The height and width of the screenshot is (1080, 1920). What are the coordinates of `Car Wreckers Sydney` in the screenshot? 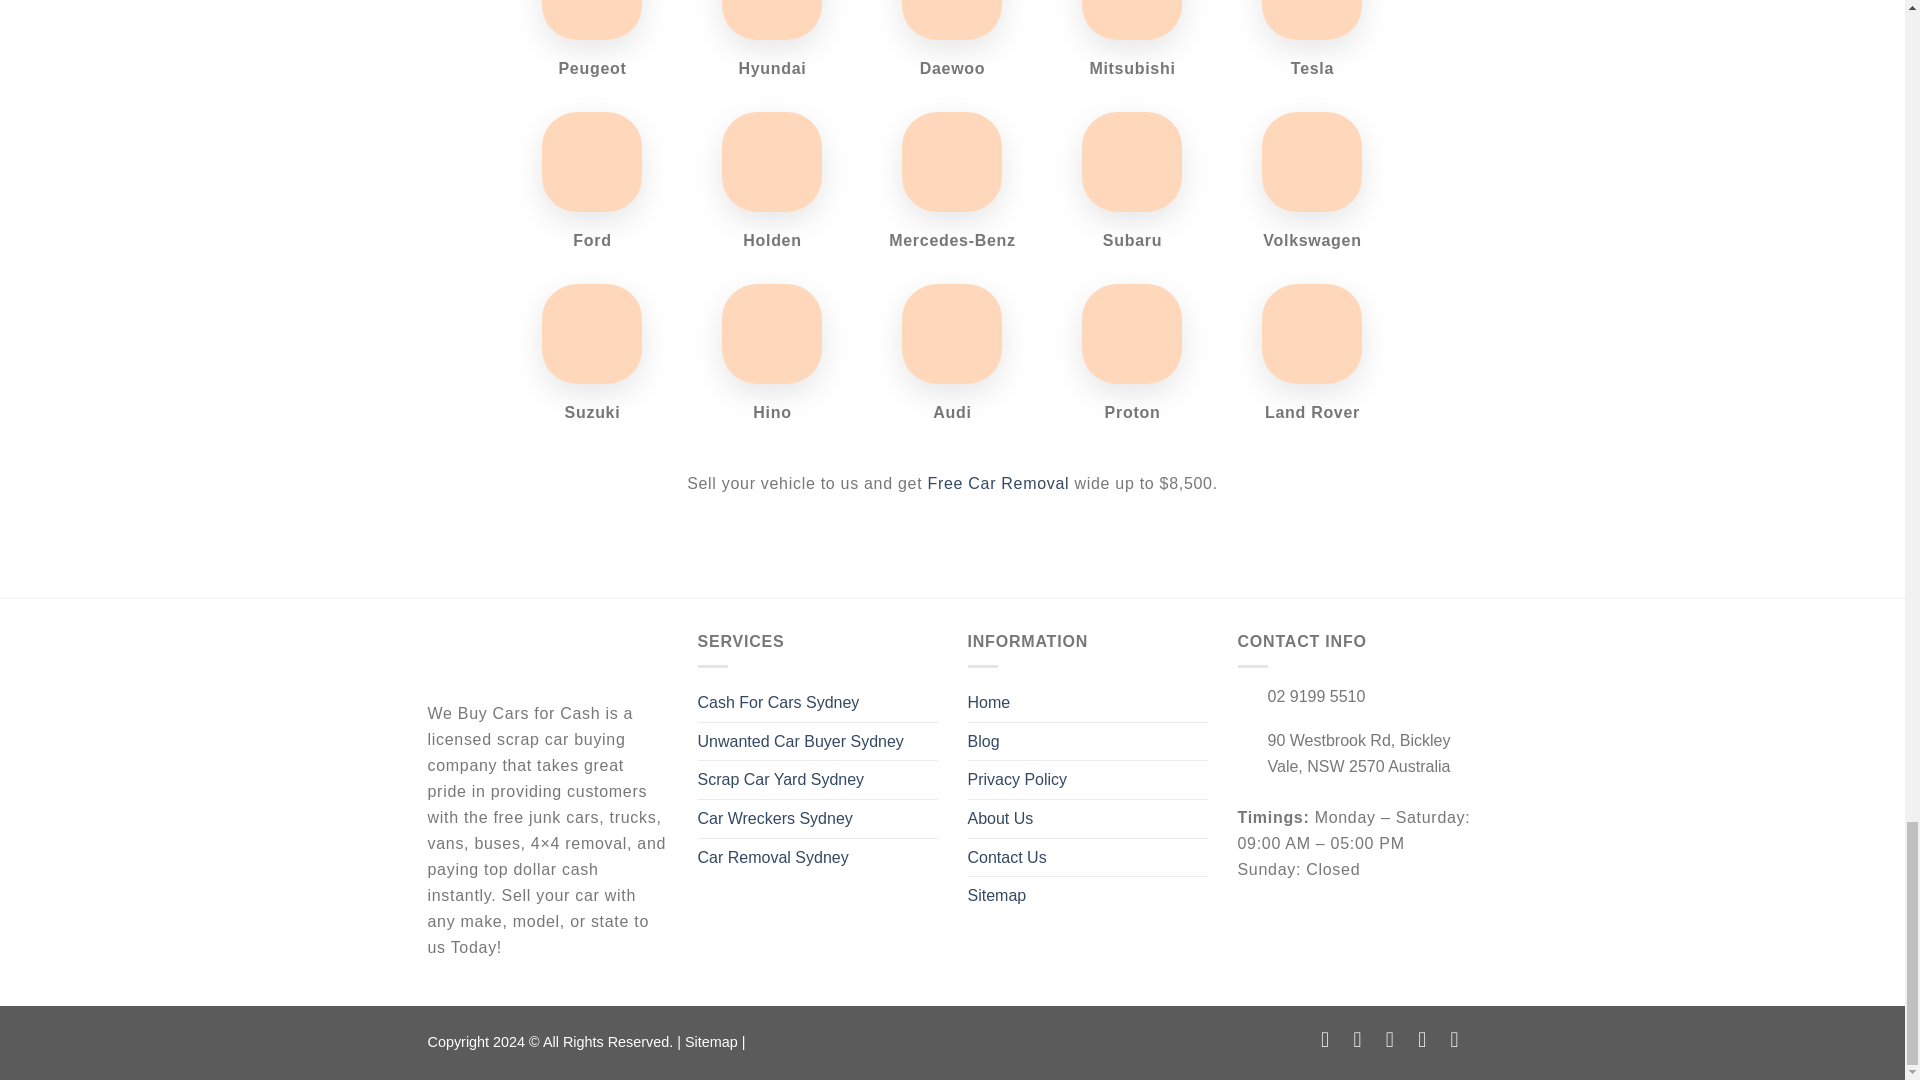 It's located at (775, 819).